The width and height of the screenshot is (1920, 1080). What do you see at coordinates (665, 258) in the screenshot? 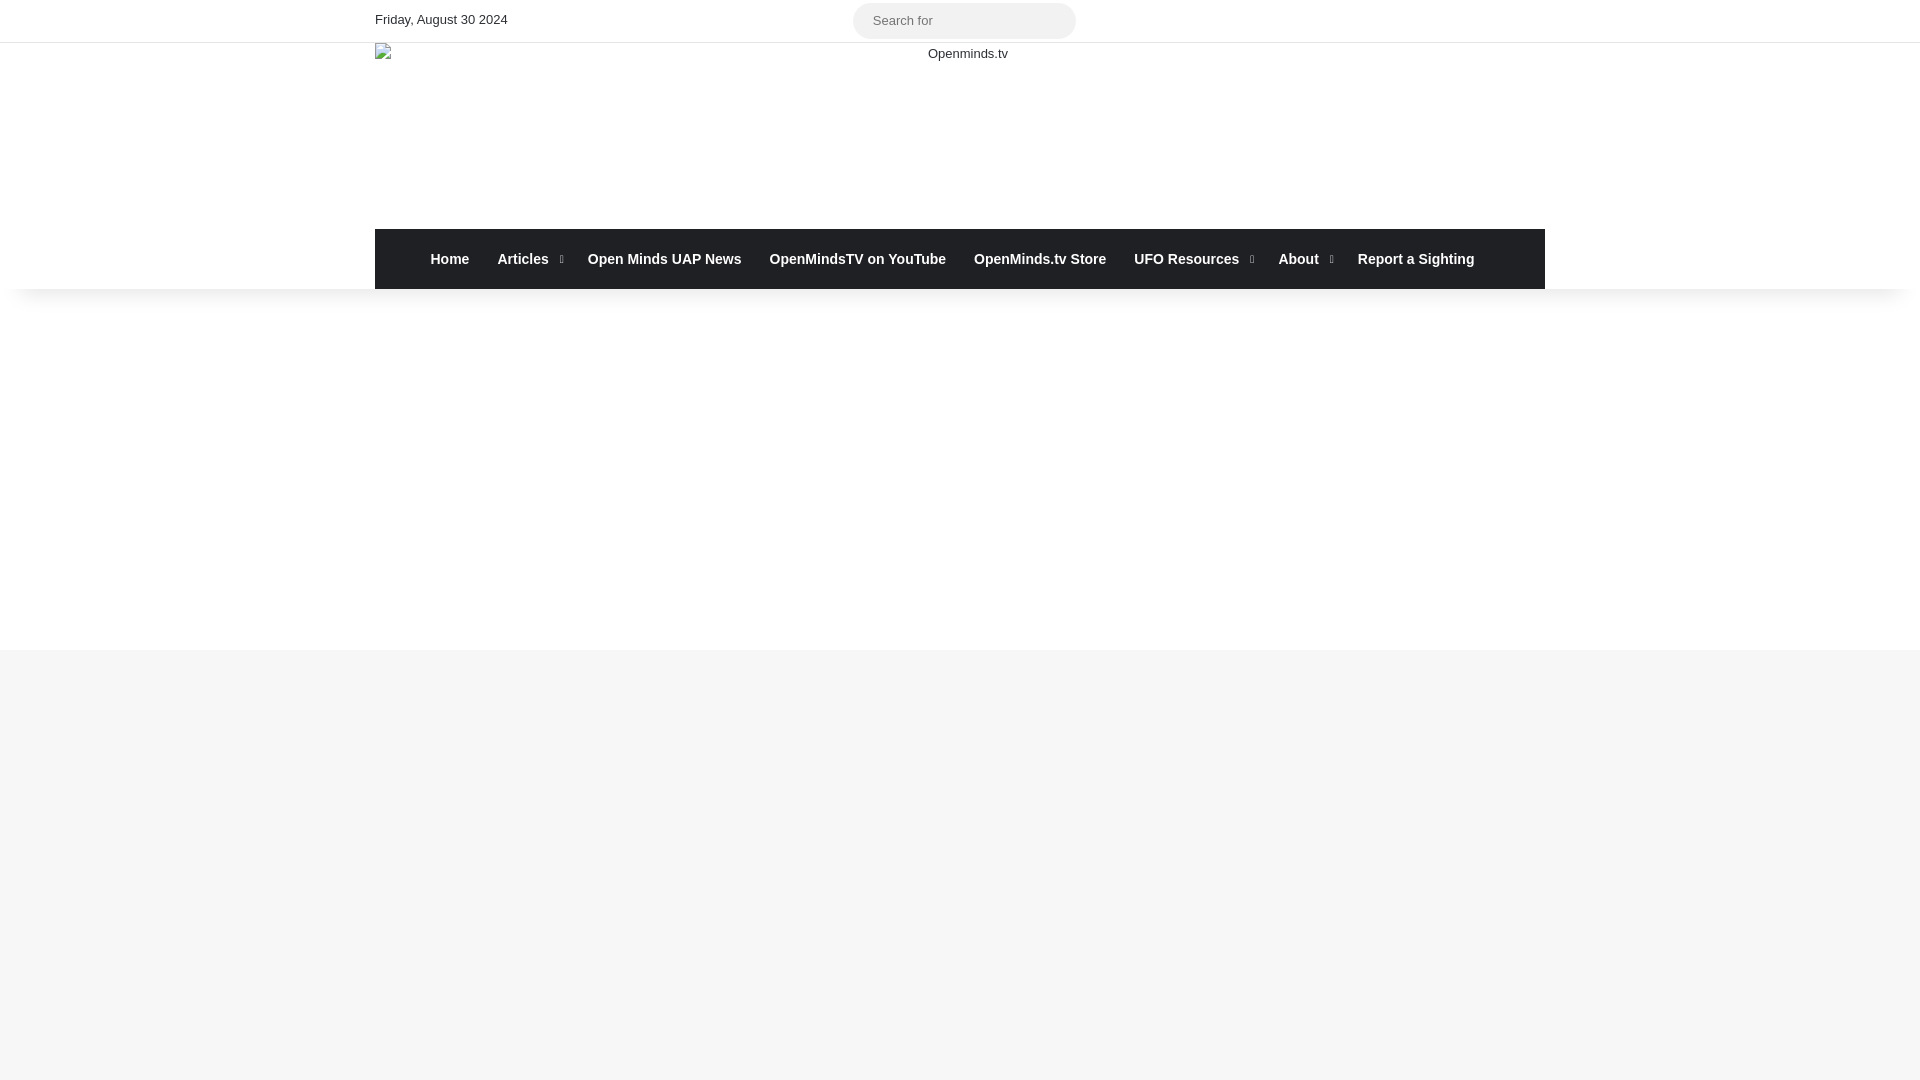
I see `Open Minds UAP News` at bounding box center [665, 258].